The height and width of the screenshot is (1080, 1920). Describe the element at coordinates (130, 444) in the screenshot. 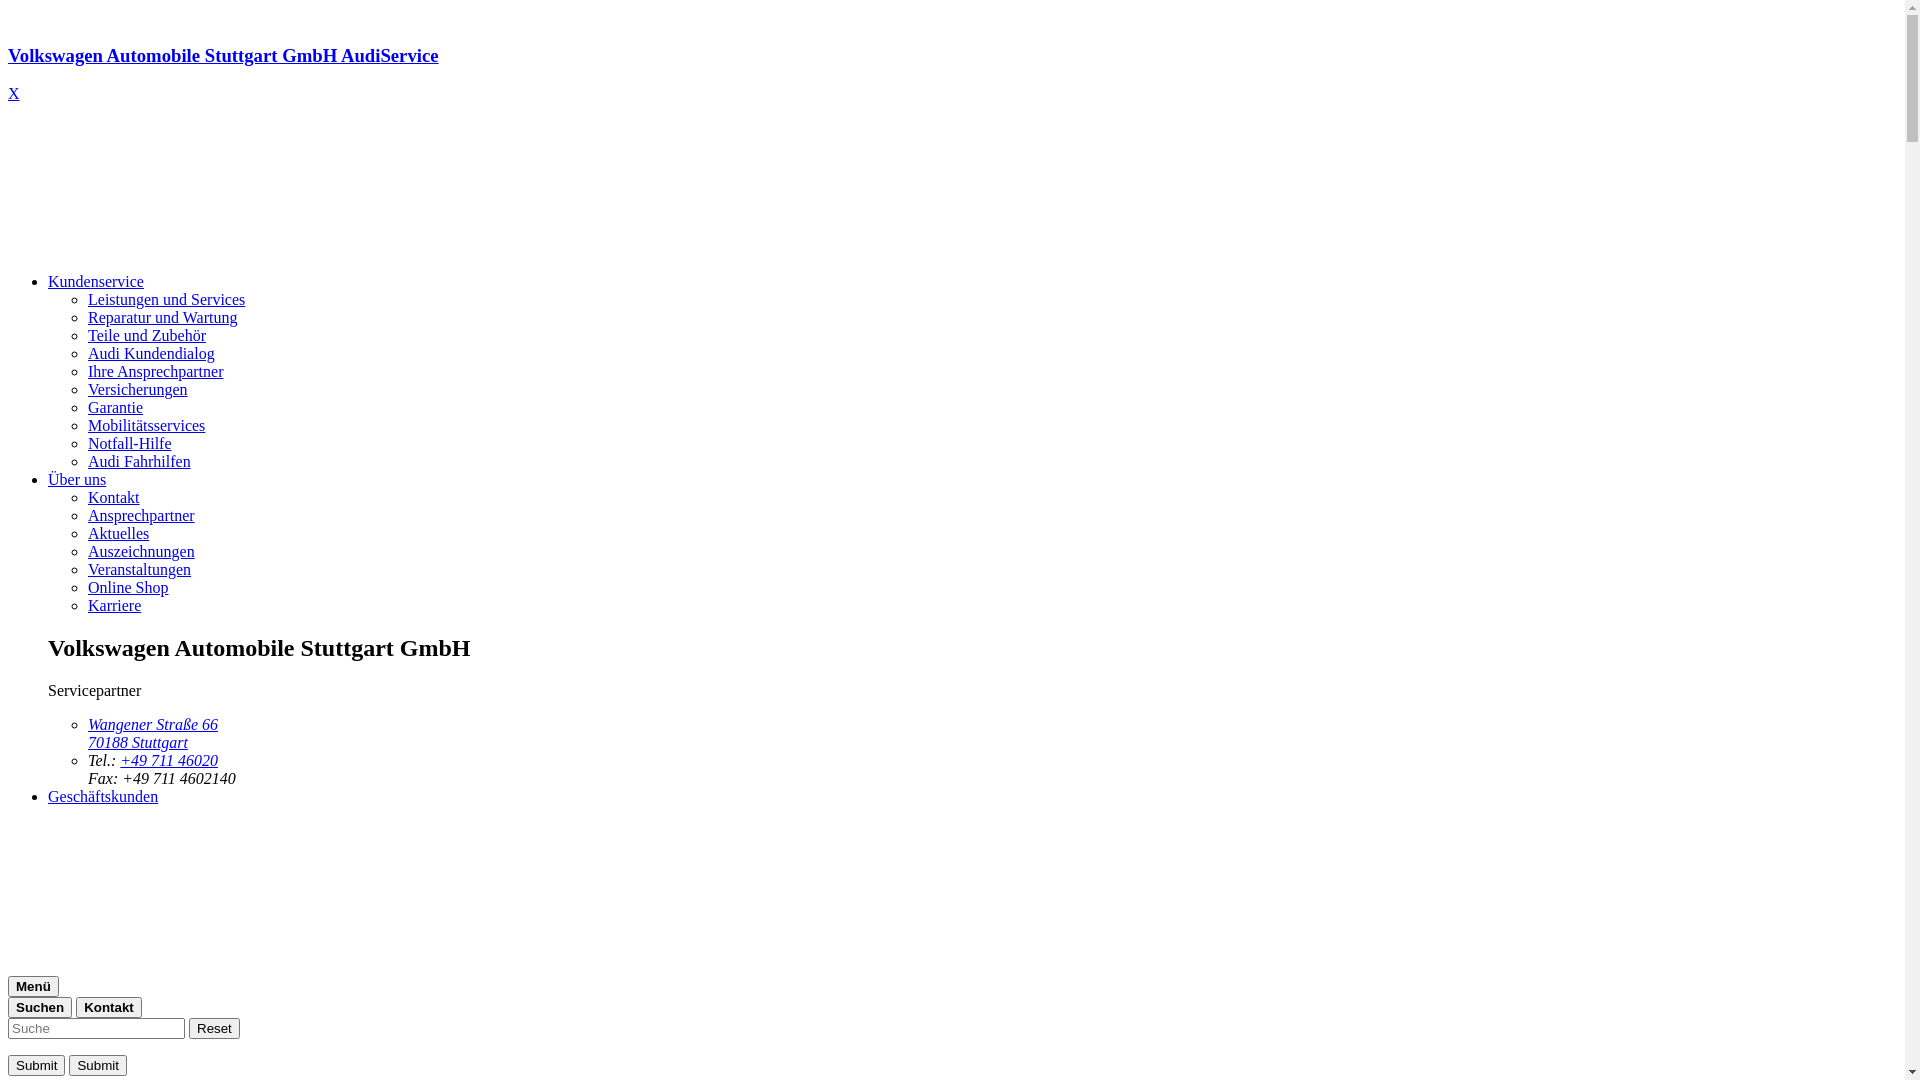

I see `Notfall-Hilfe` at that location.